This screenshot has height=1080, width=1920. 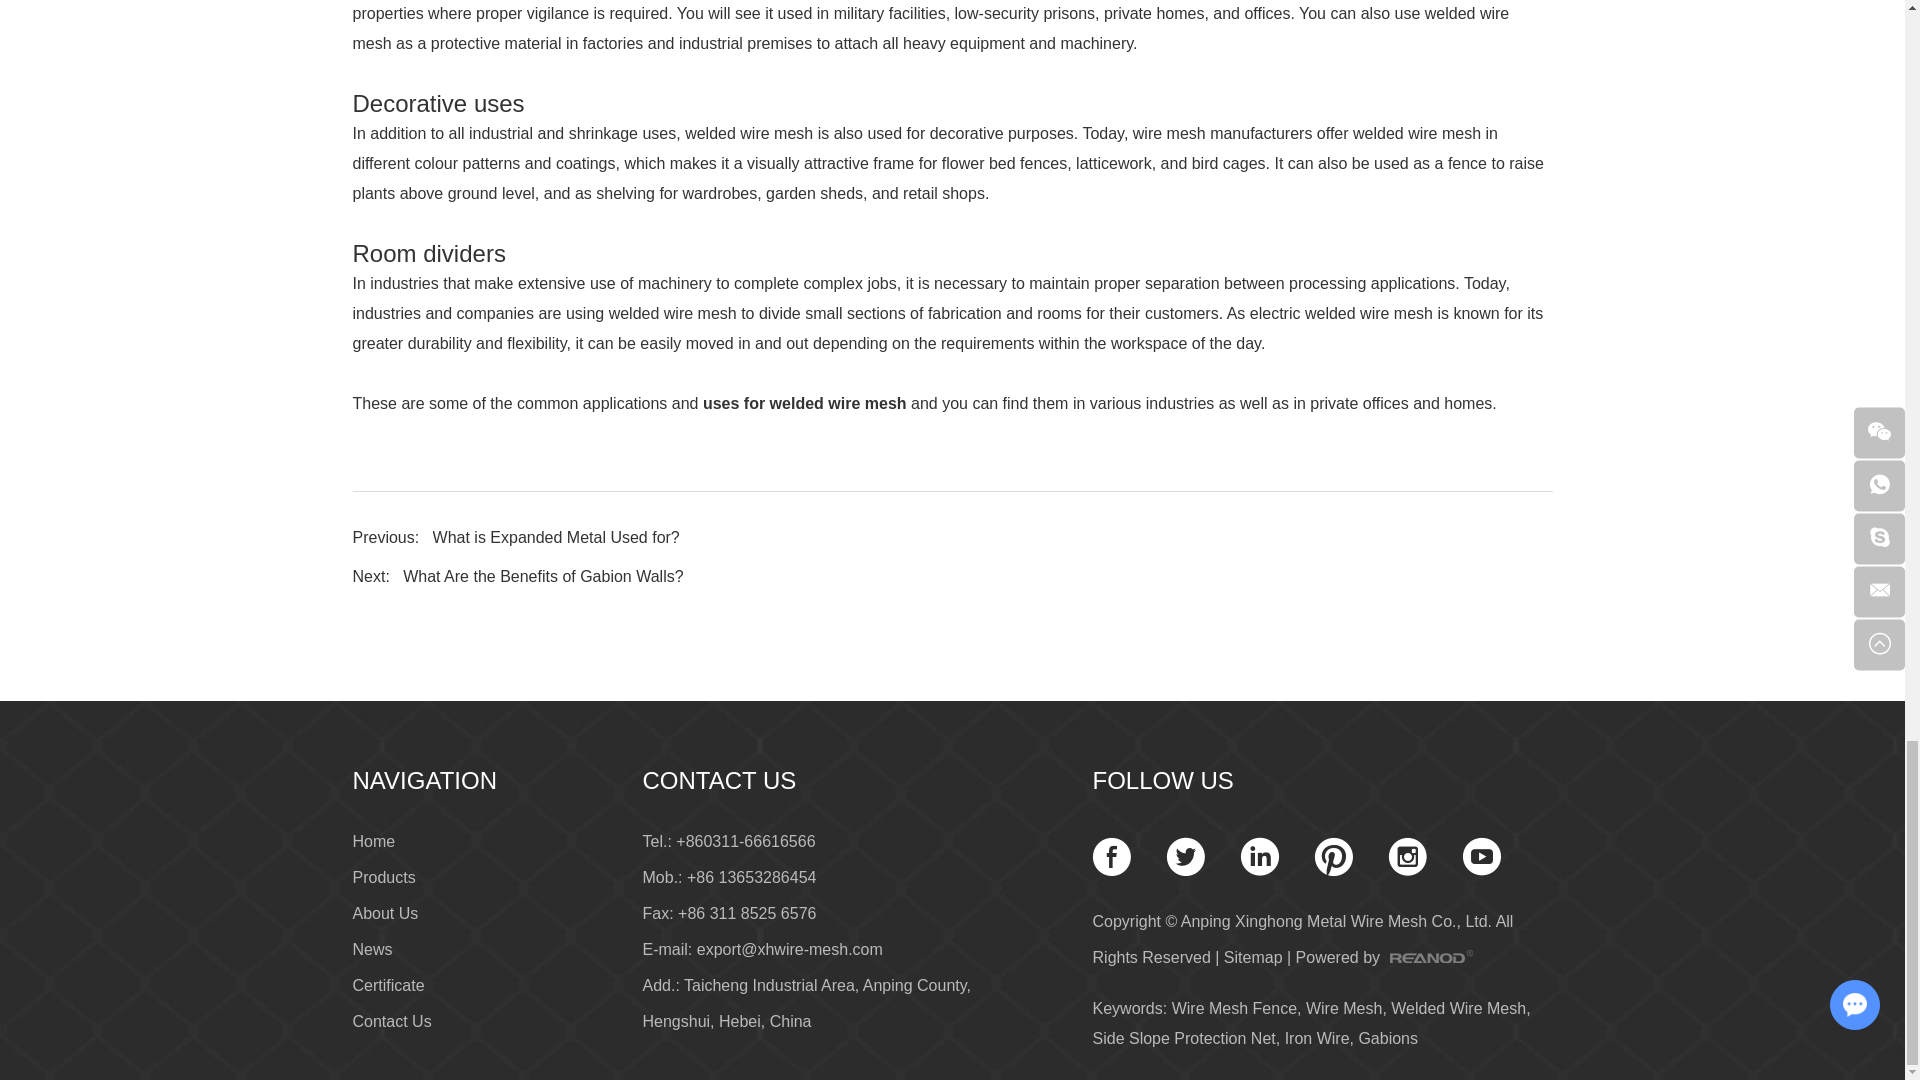 What do you see at coordinates (382, 877) in the screenshot?
I see `Products` at bounding box center [382, 877].